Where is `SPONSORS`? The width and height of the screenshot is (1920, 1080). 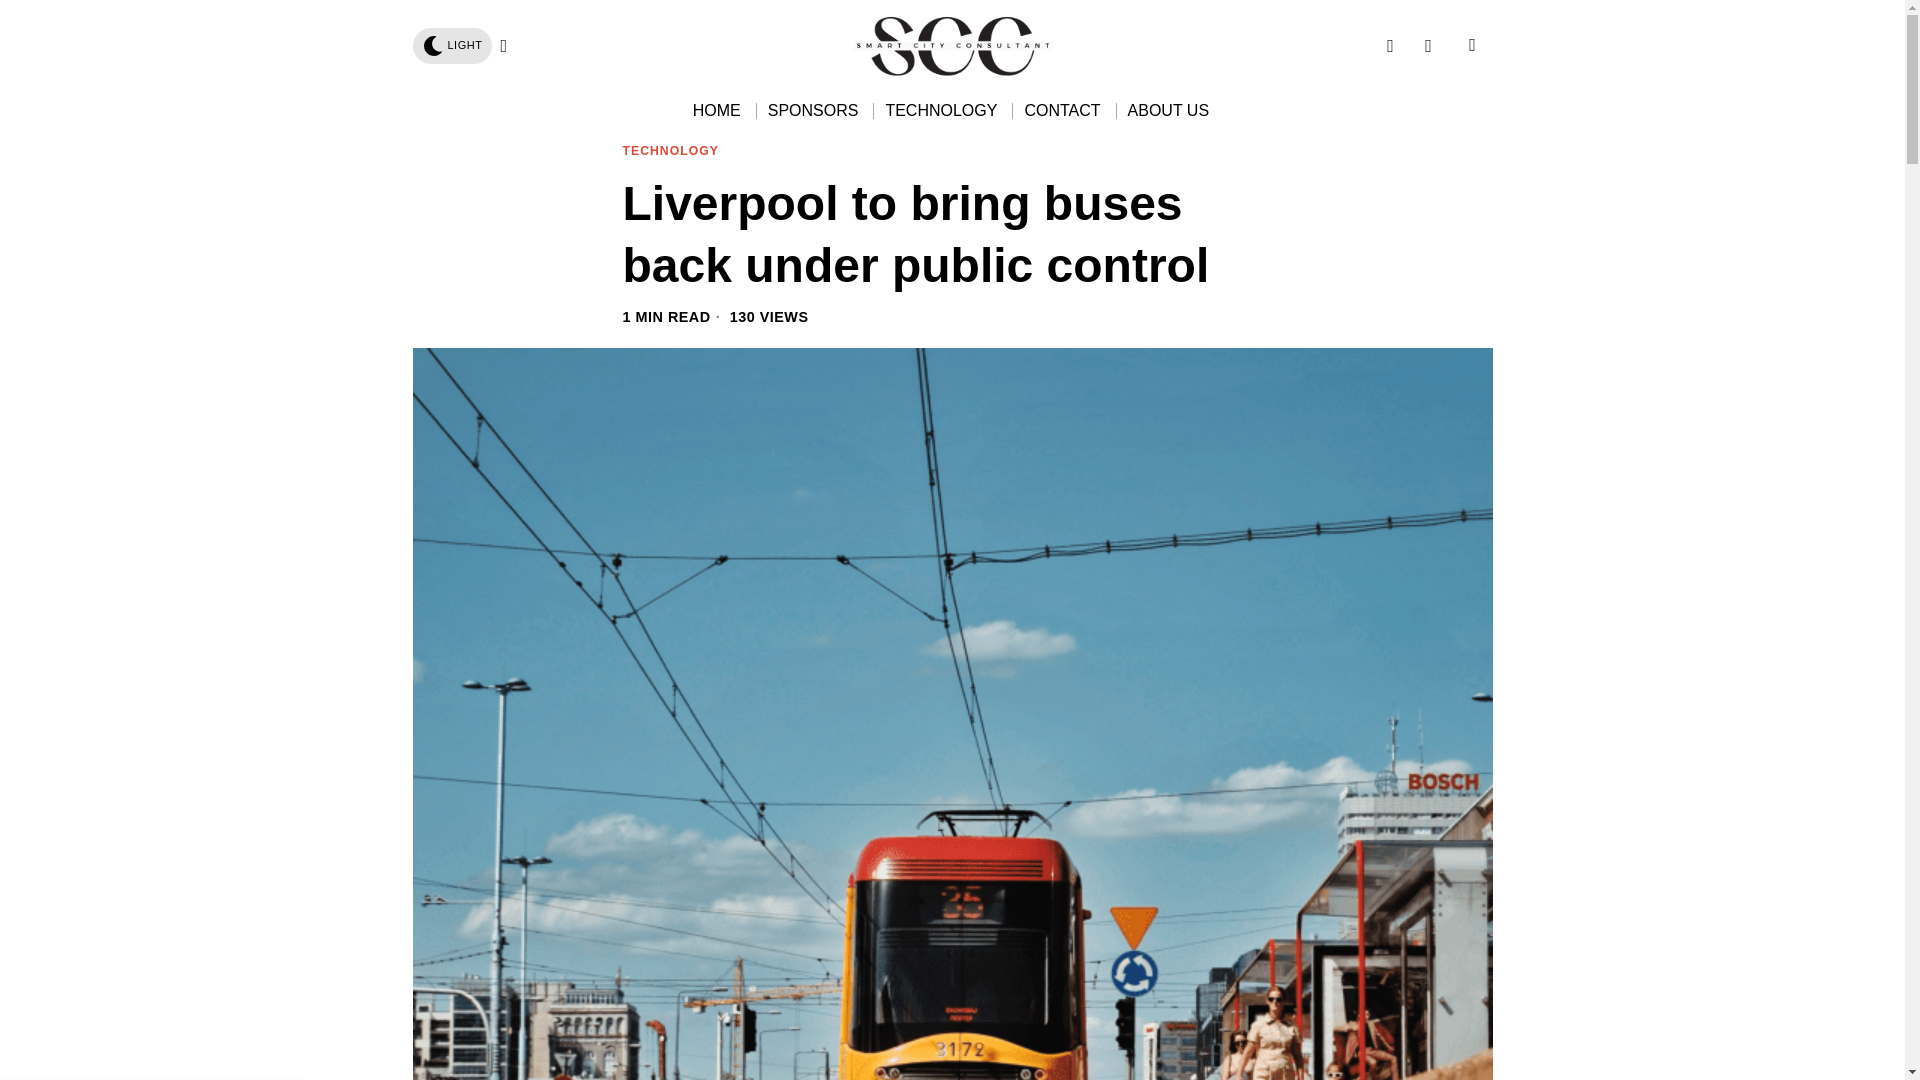 SPONSORS is located at coordinates (814, 110).